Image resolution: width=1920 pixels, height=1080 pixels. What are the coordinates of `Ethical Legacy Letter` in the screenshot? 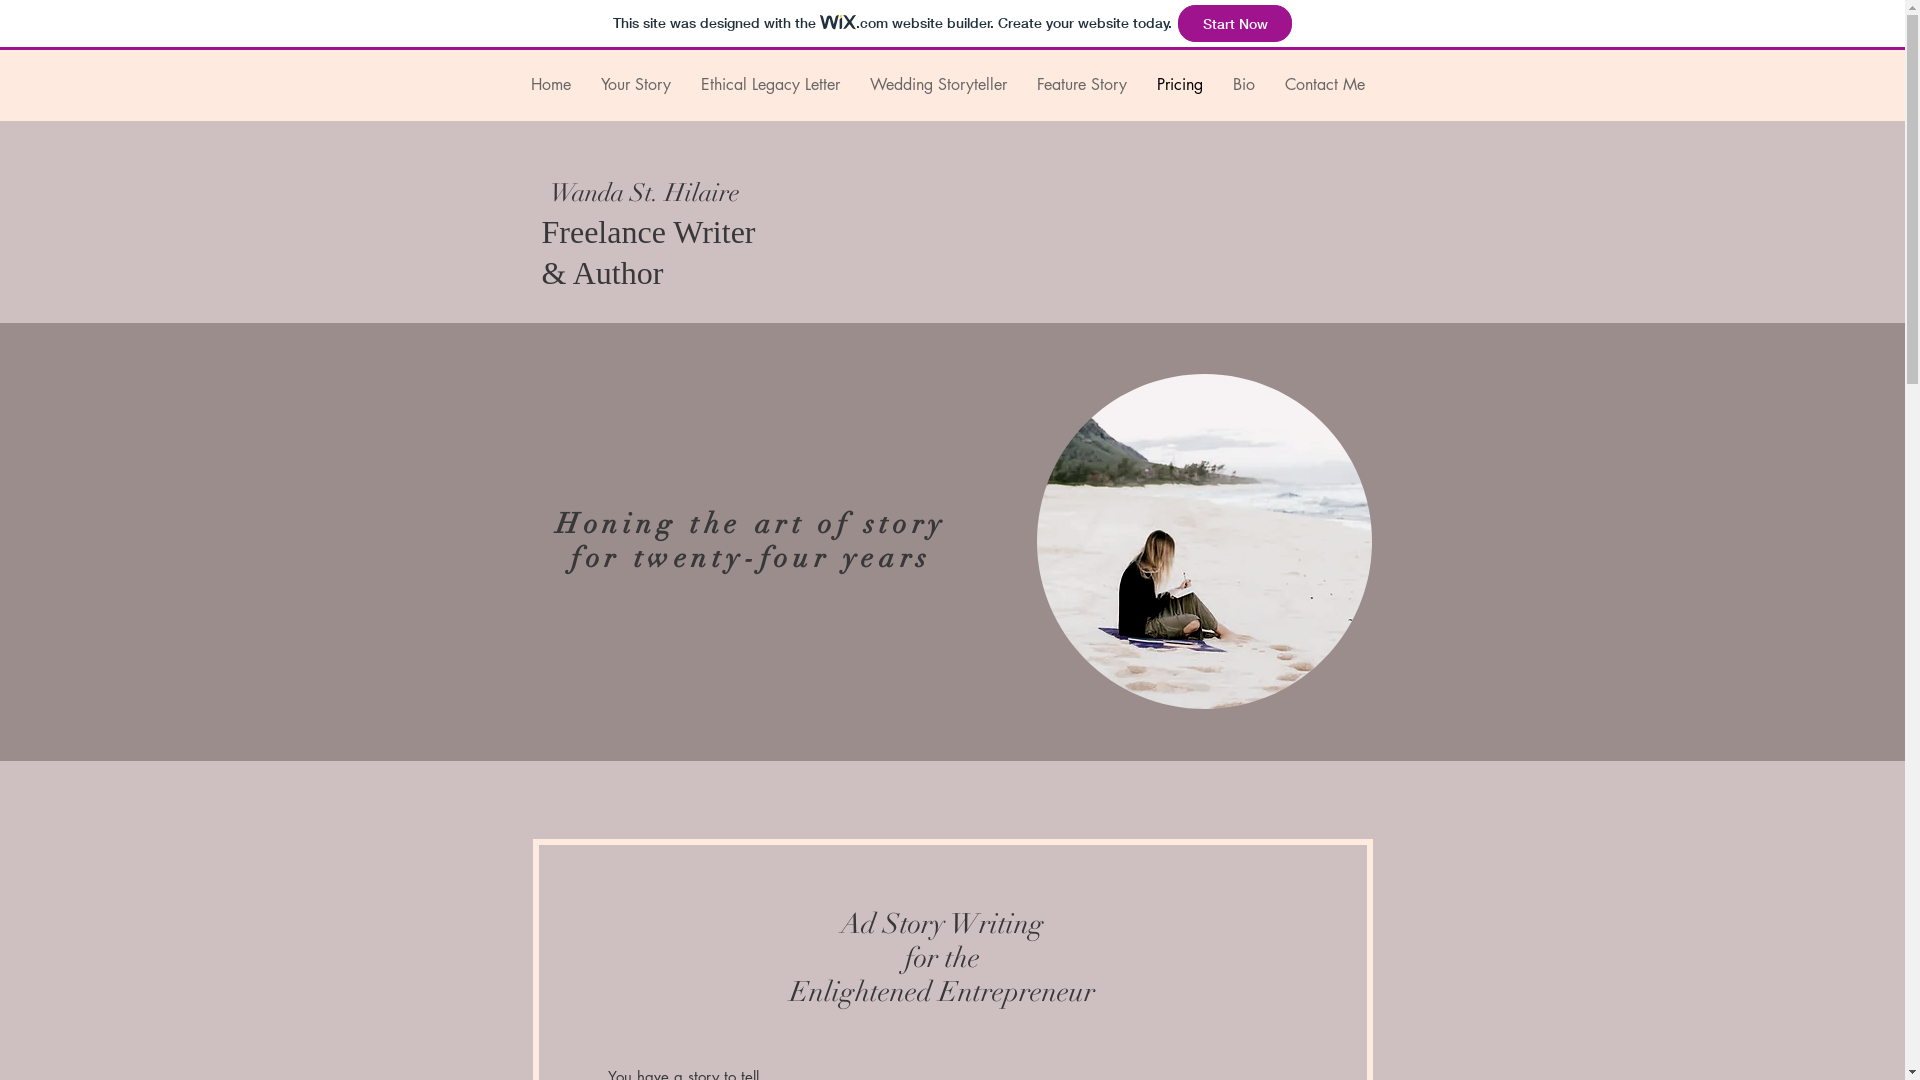 It's located at (770, 85).